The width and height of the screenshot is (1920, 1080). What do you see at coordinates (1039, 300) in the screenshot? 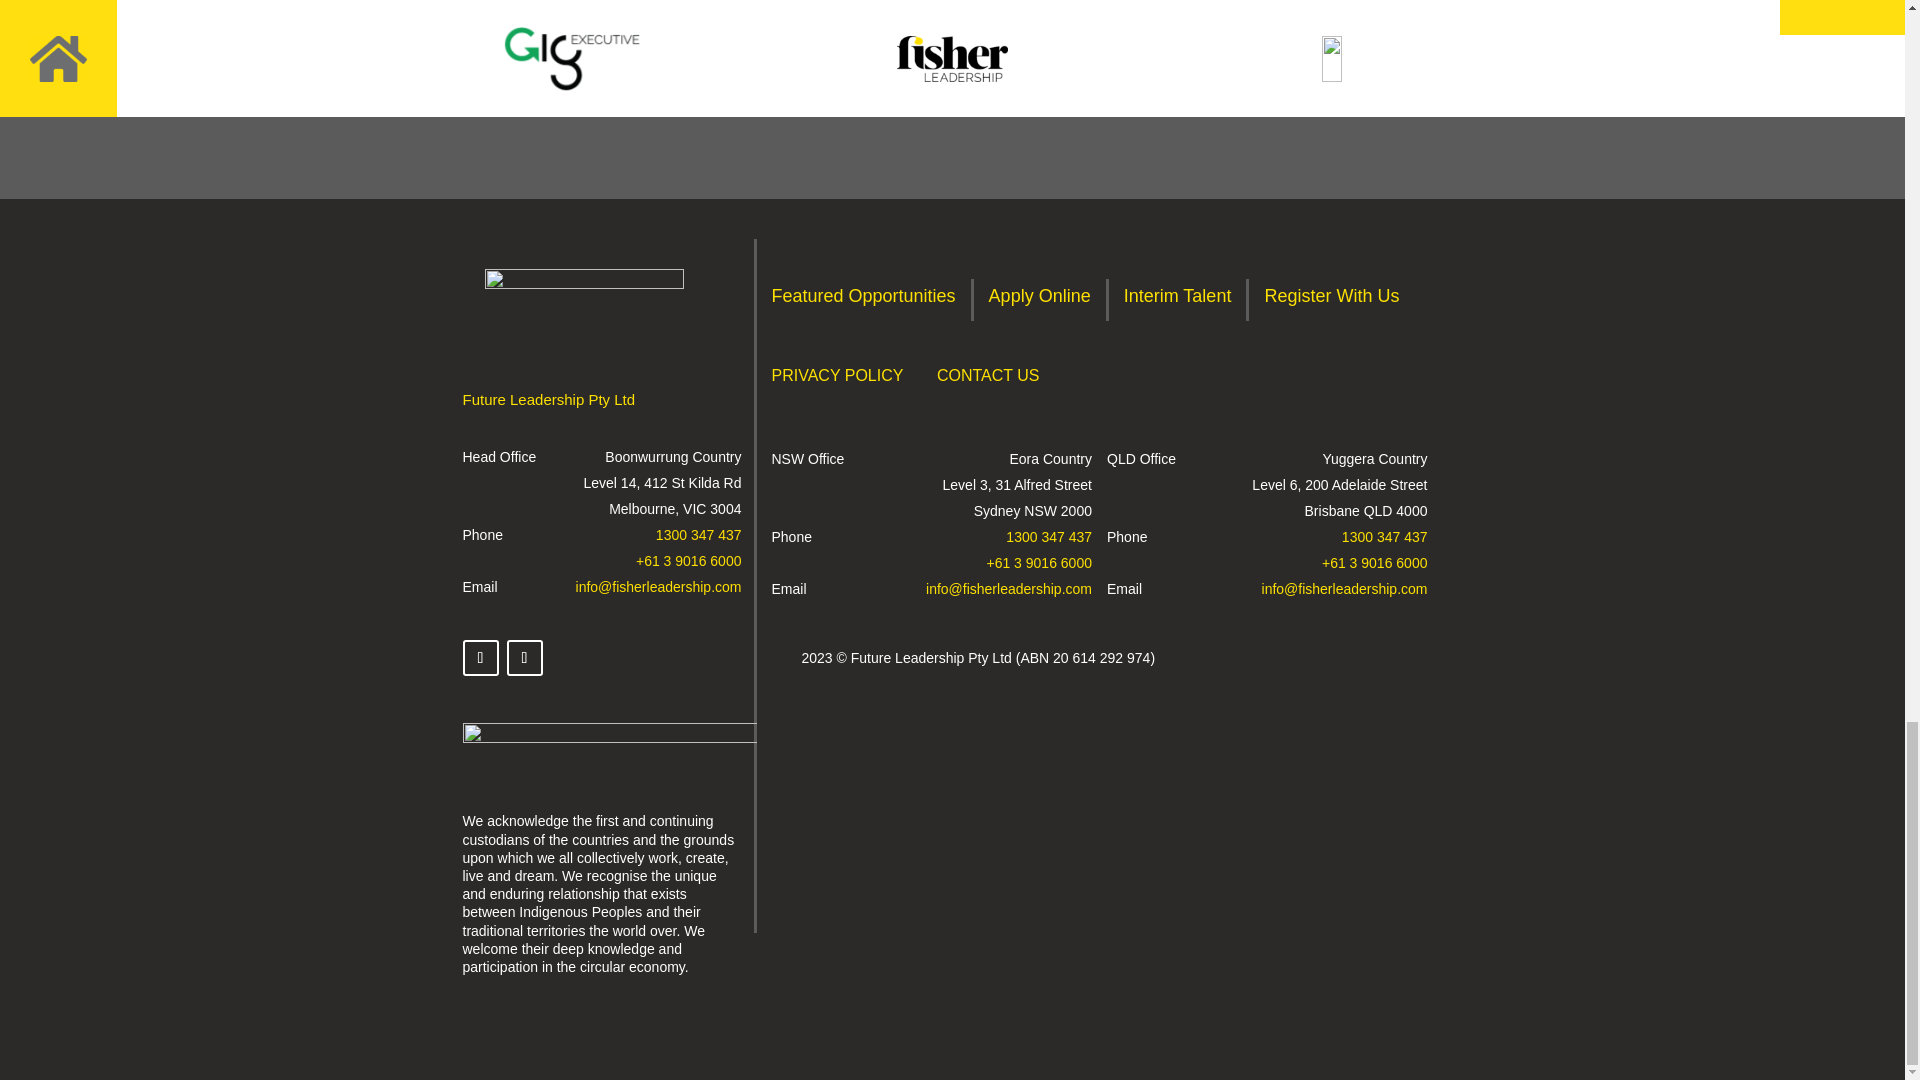
I see `Apply Online` at bounding box center [1039, 300].